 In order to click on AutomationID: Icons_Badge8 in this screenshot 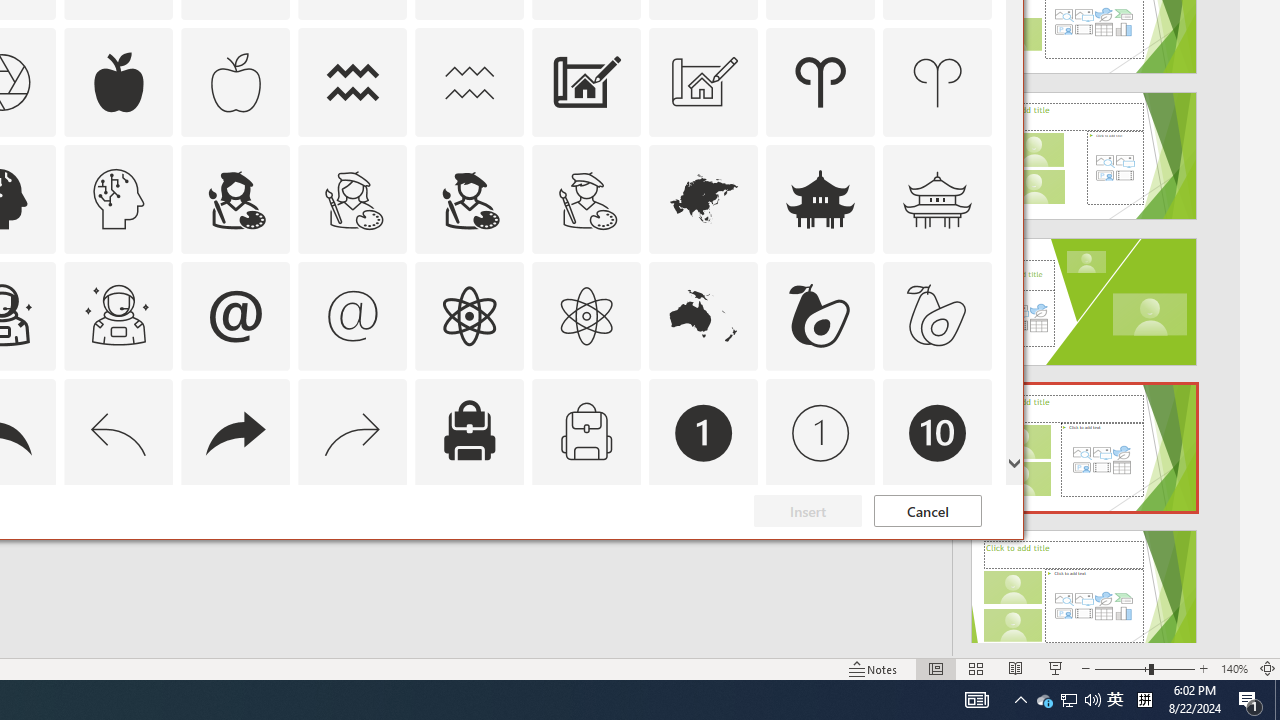, I will do `click(586, 550)`.